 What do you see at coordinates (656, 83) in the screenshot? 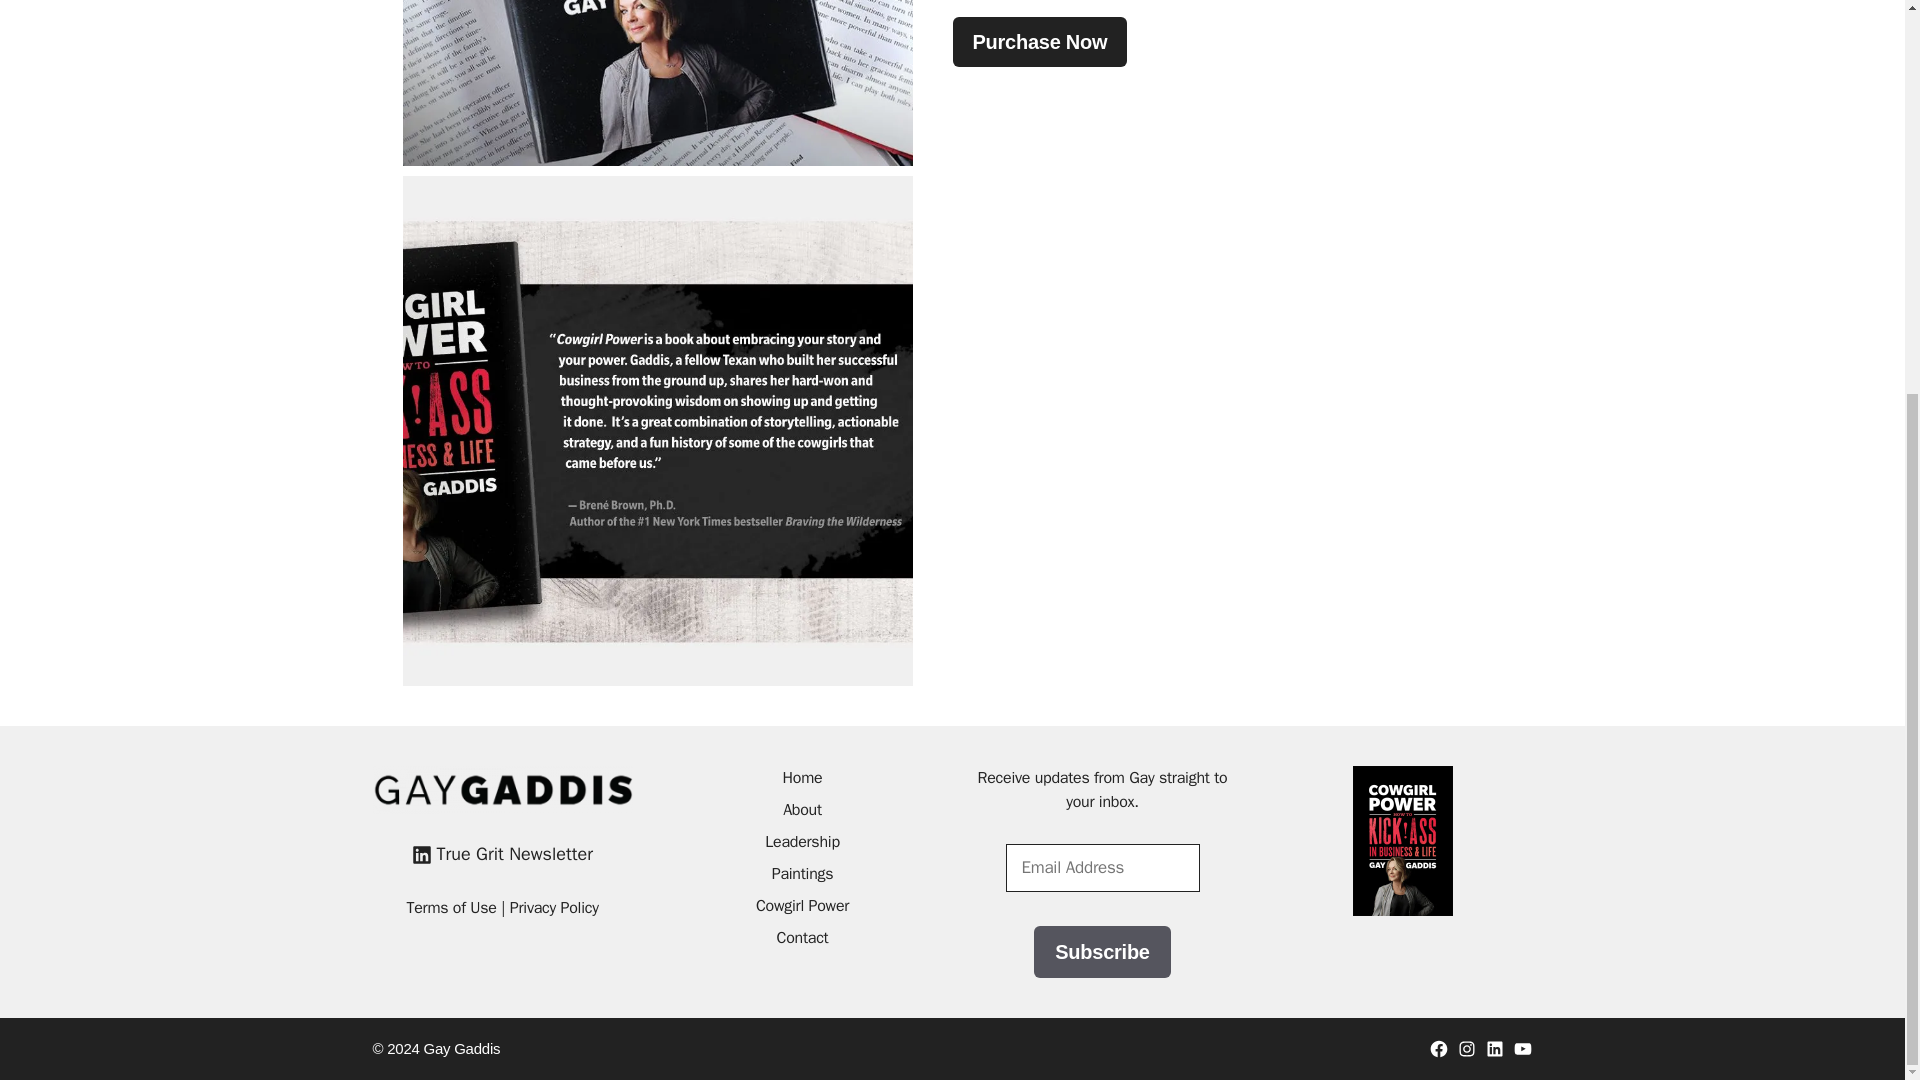
I see `Autographed Copy of "Cowgirl Power" 1` at bounding box center [656, 83].